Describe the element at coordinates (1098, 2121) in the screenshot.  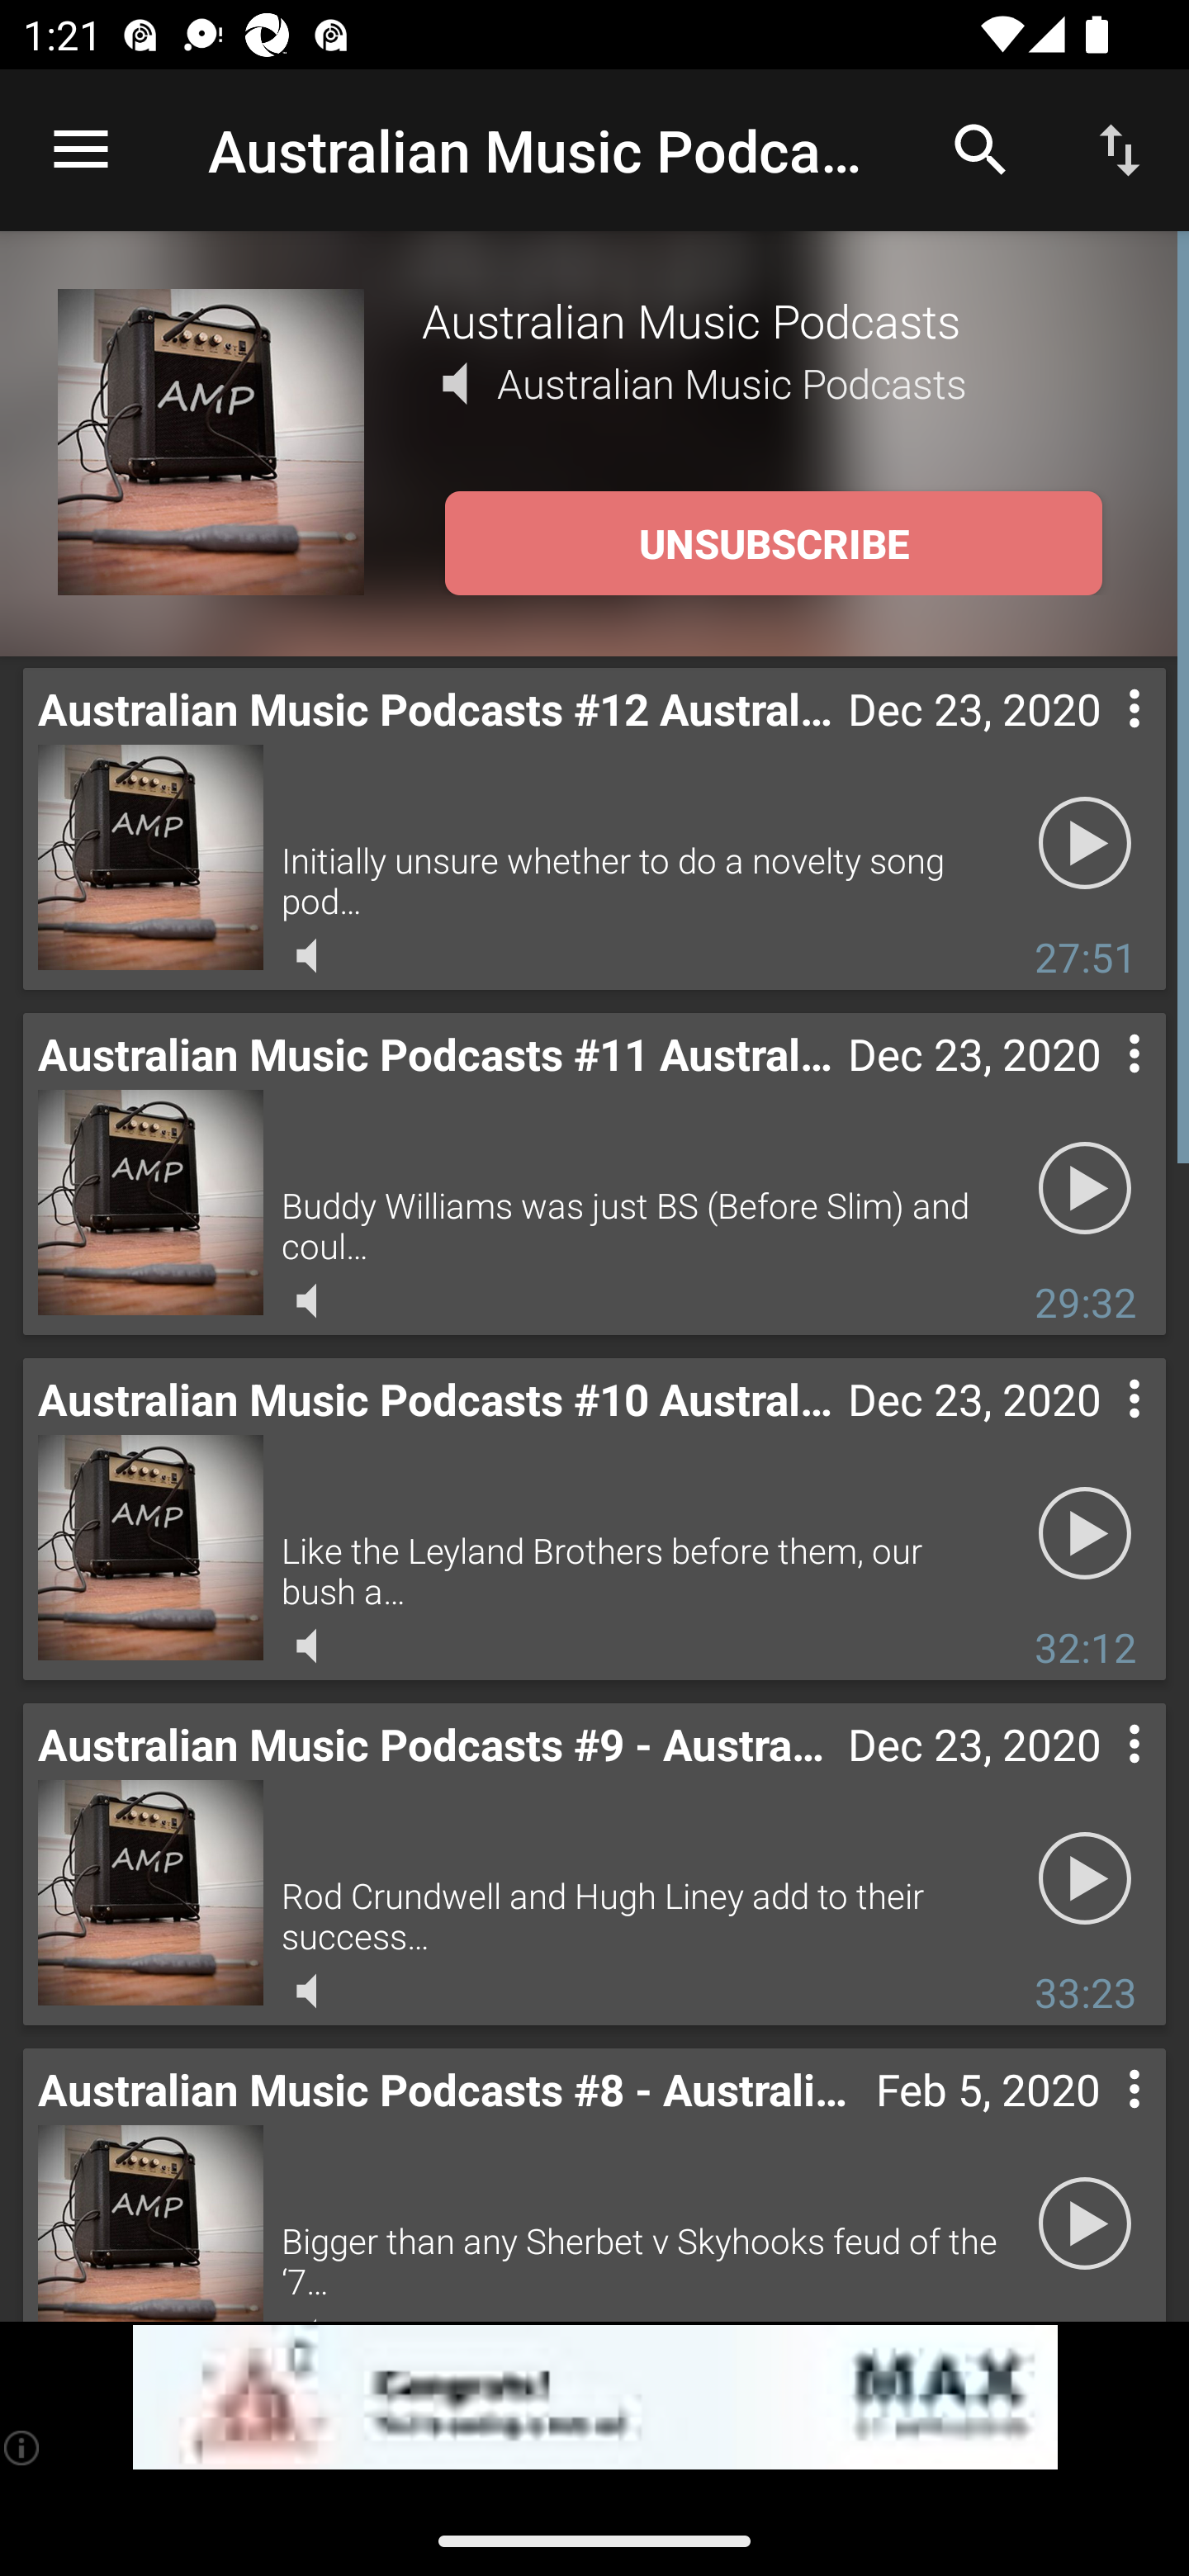
I see `Contextual menu` at that location.